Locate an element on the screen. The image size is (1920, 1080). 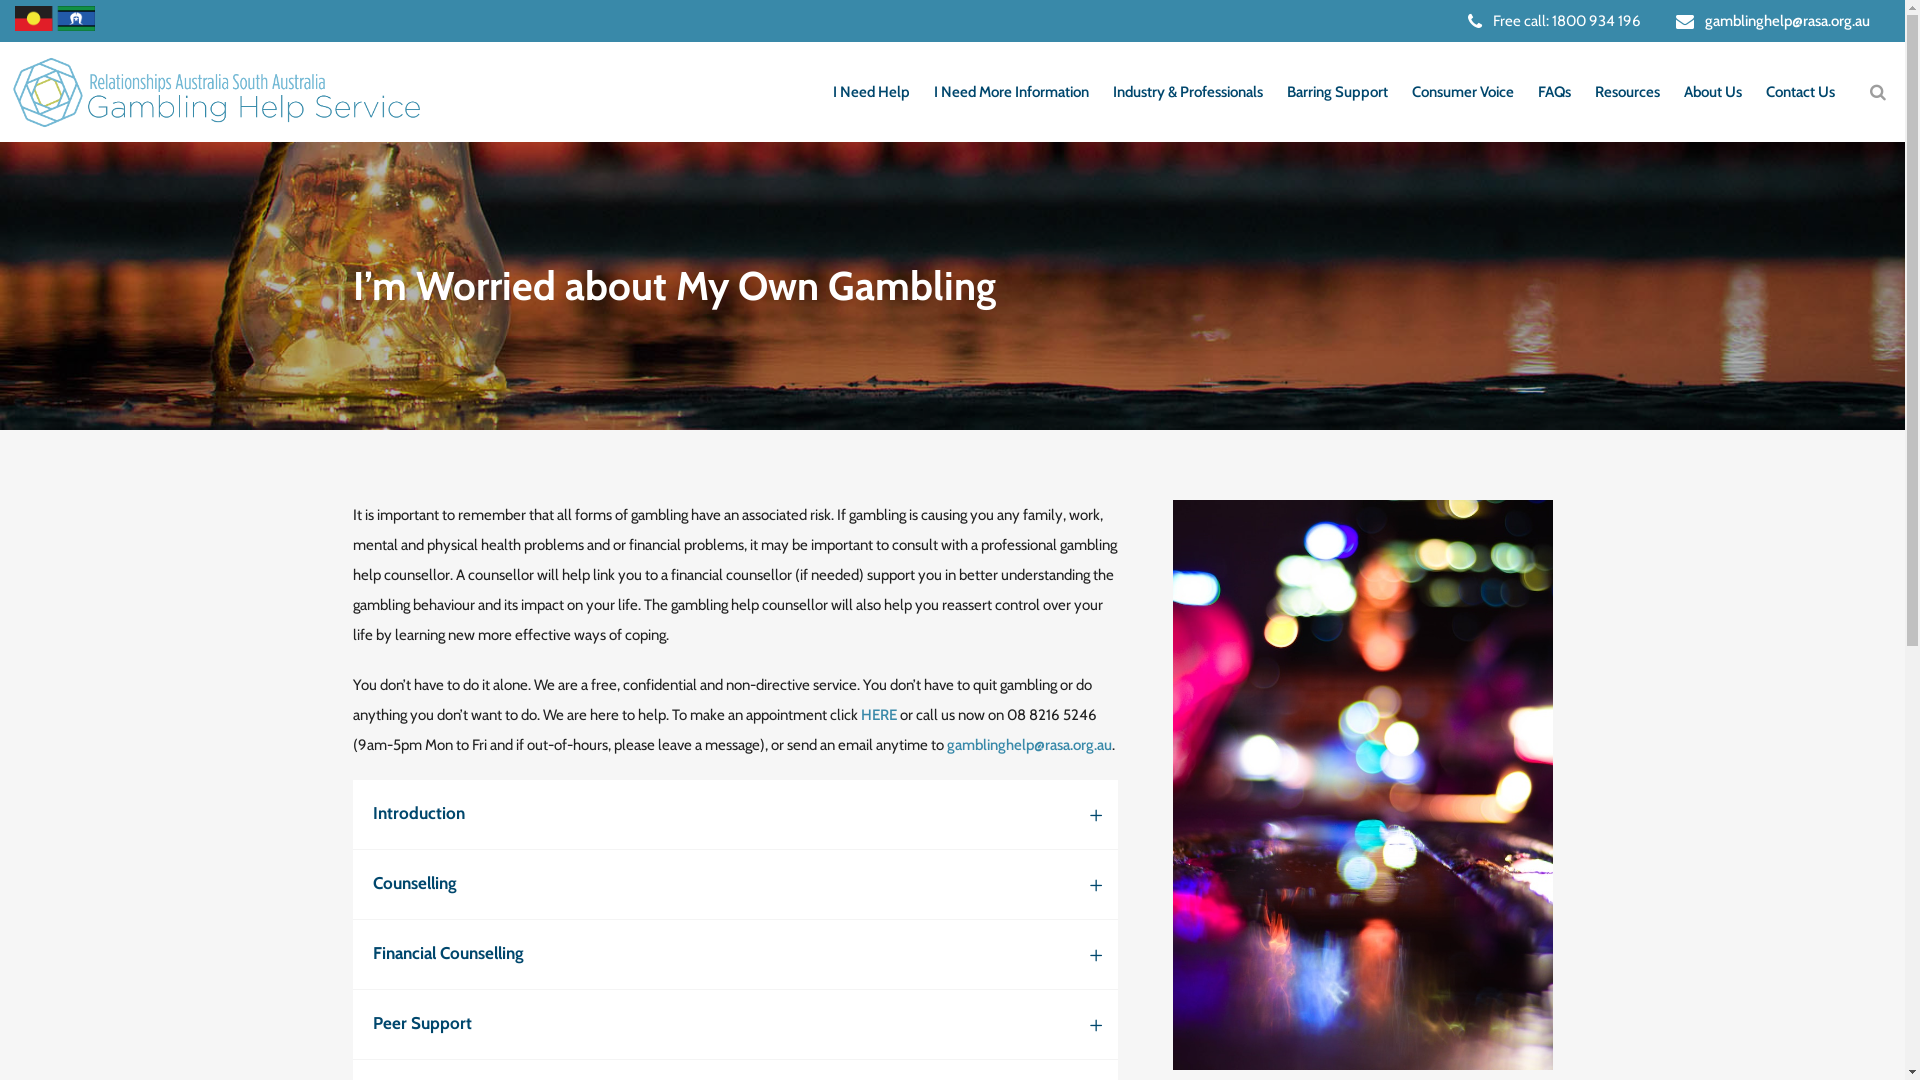
Contact Us is located at coordinates (1800, 92).